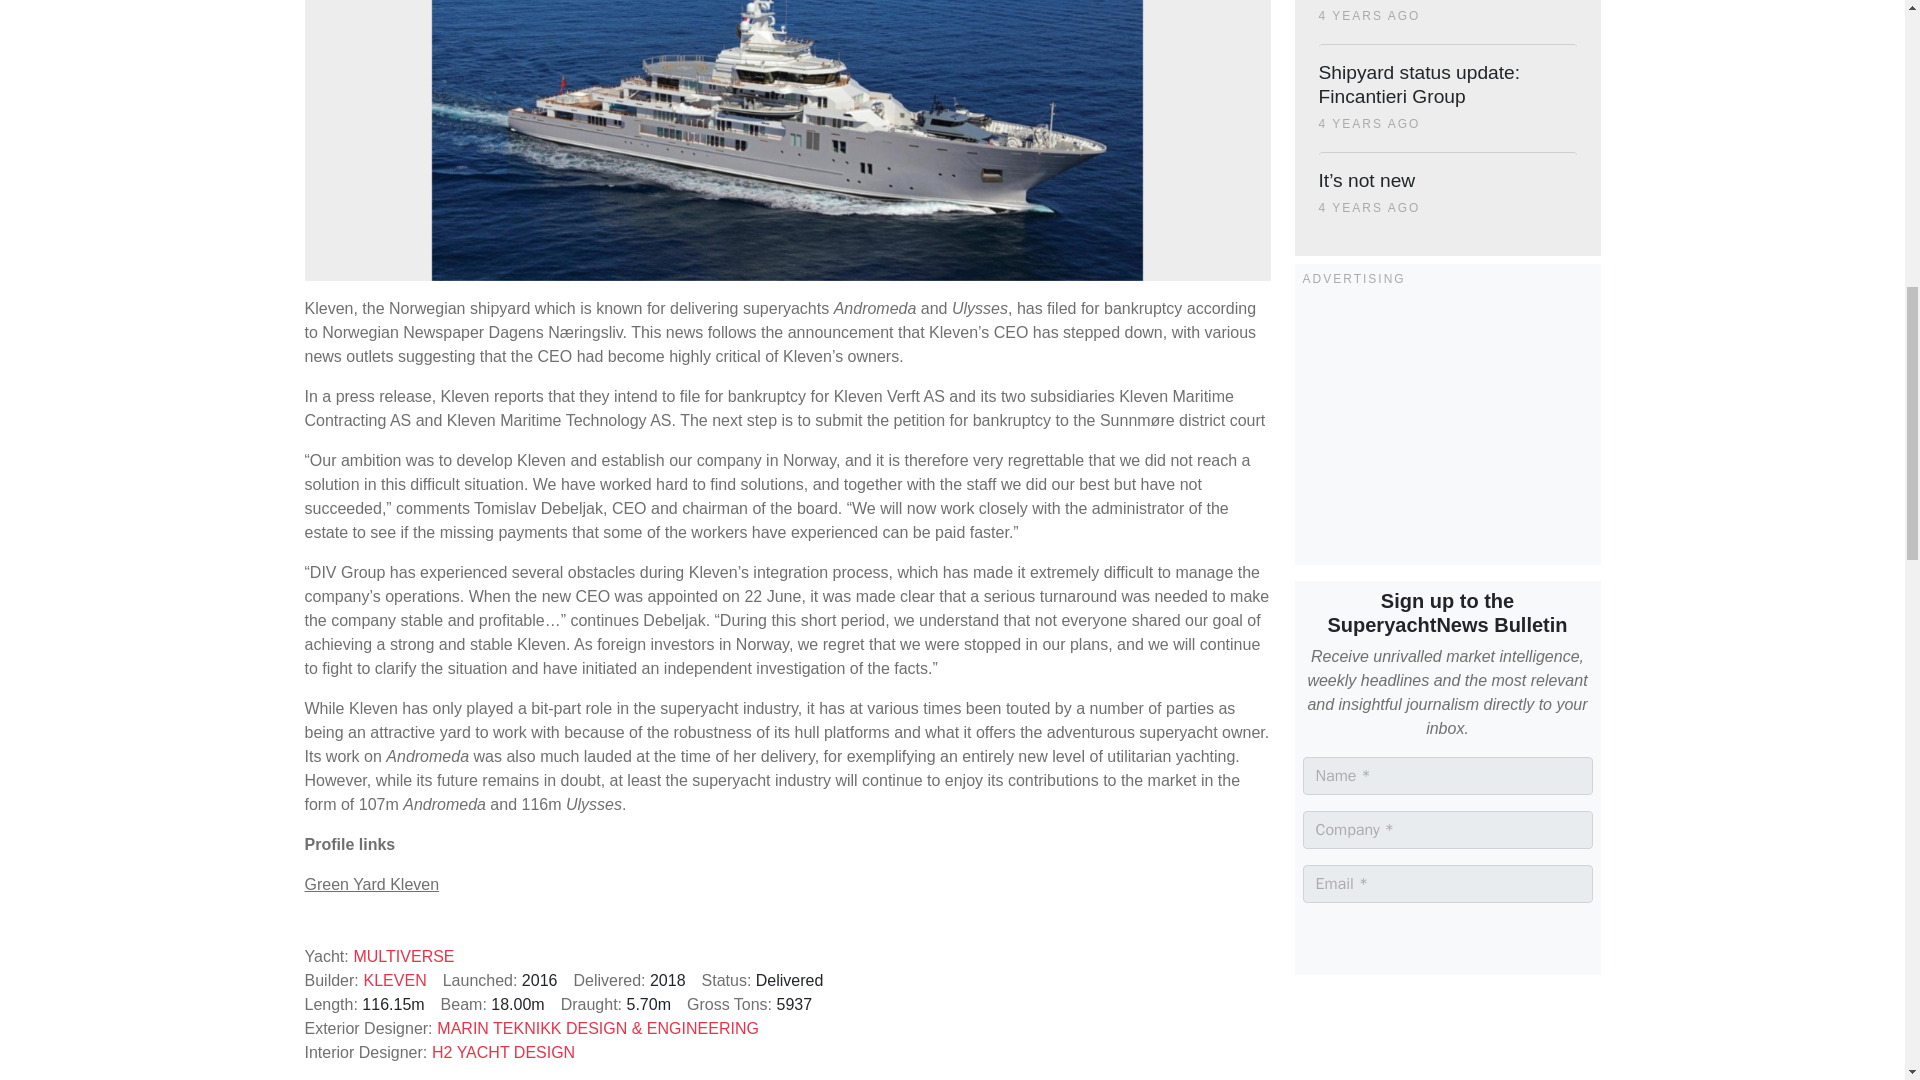 This screenshot has height=1080, width=1920. I want to click on H2 YACHT DESIGN, so click(503, 1052).